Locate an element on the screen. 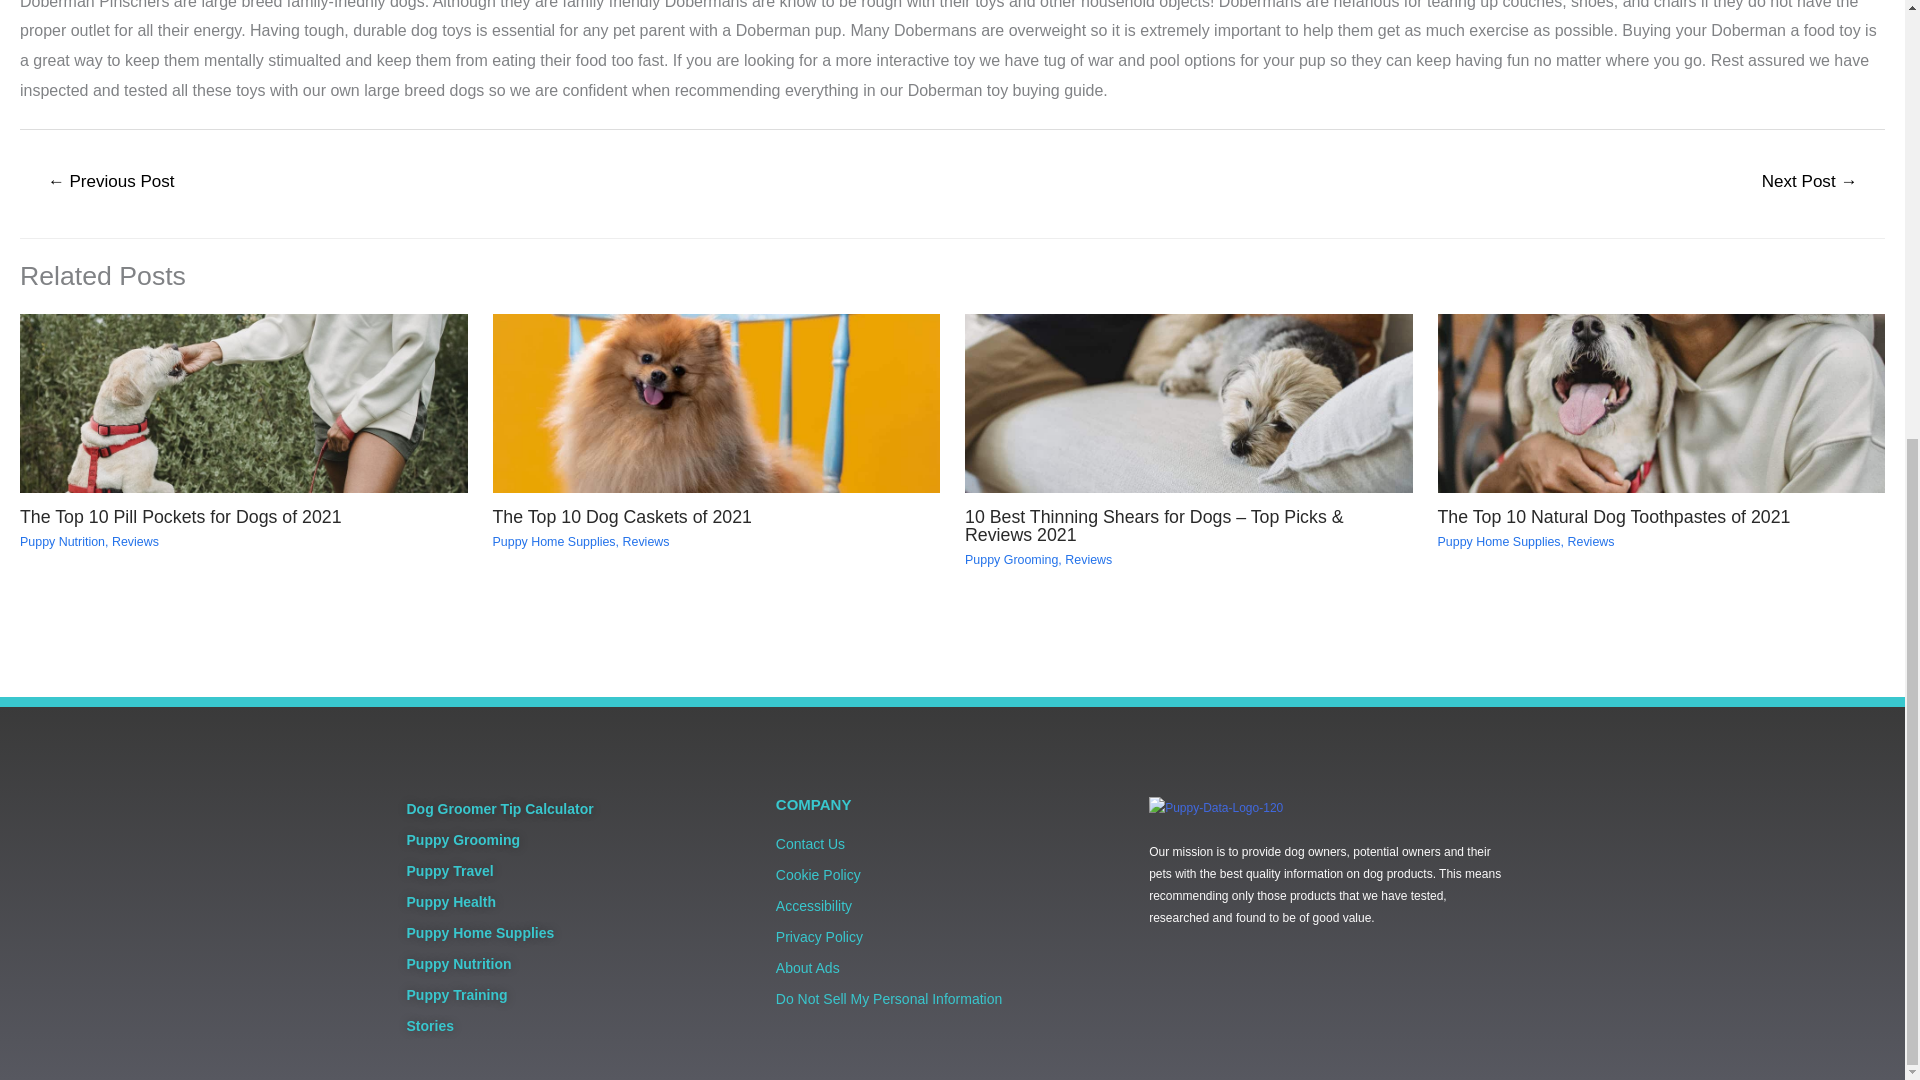 The height and width of the screenshot is (1080, 1920). The Top 10 Dog Caskets of 2021 is located at coordinates (620, 516).